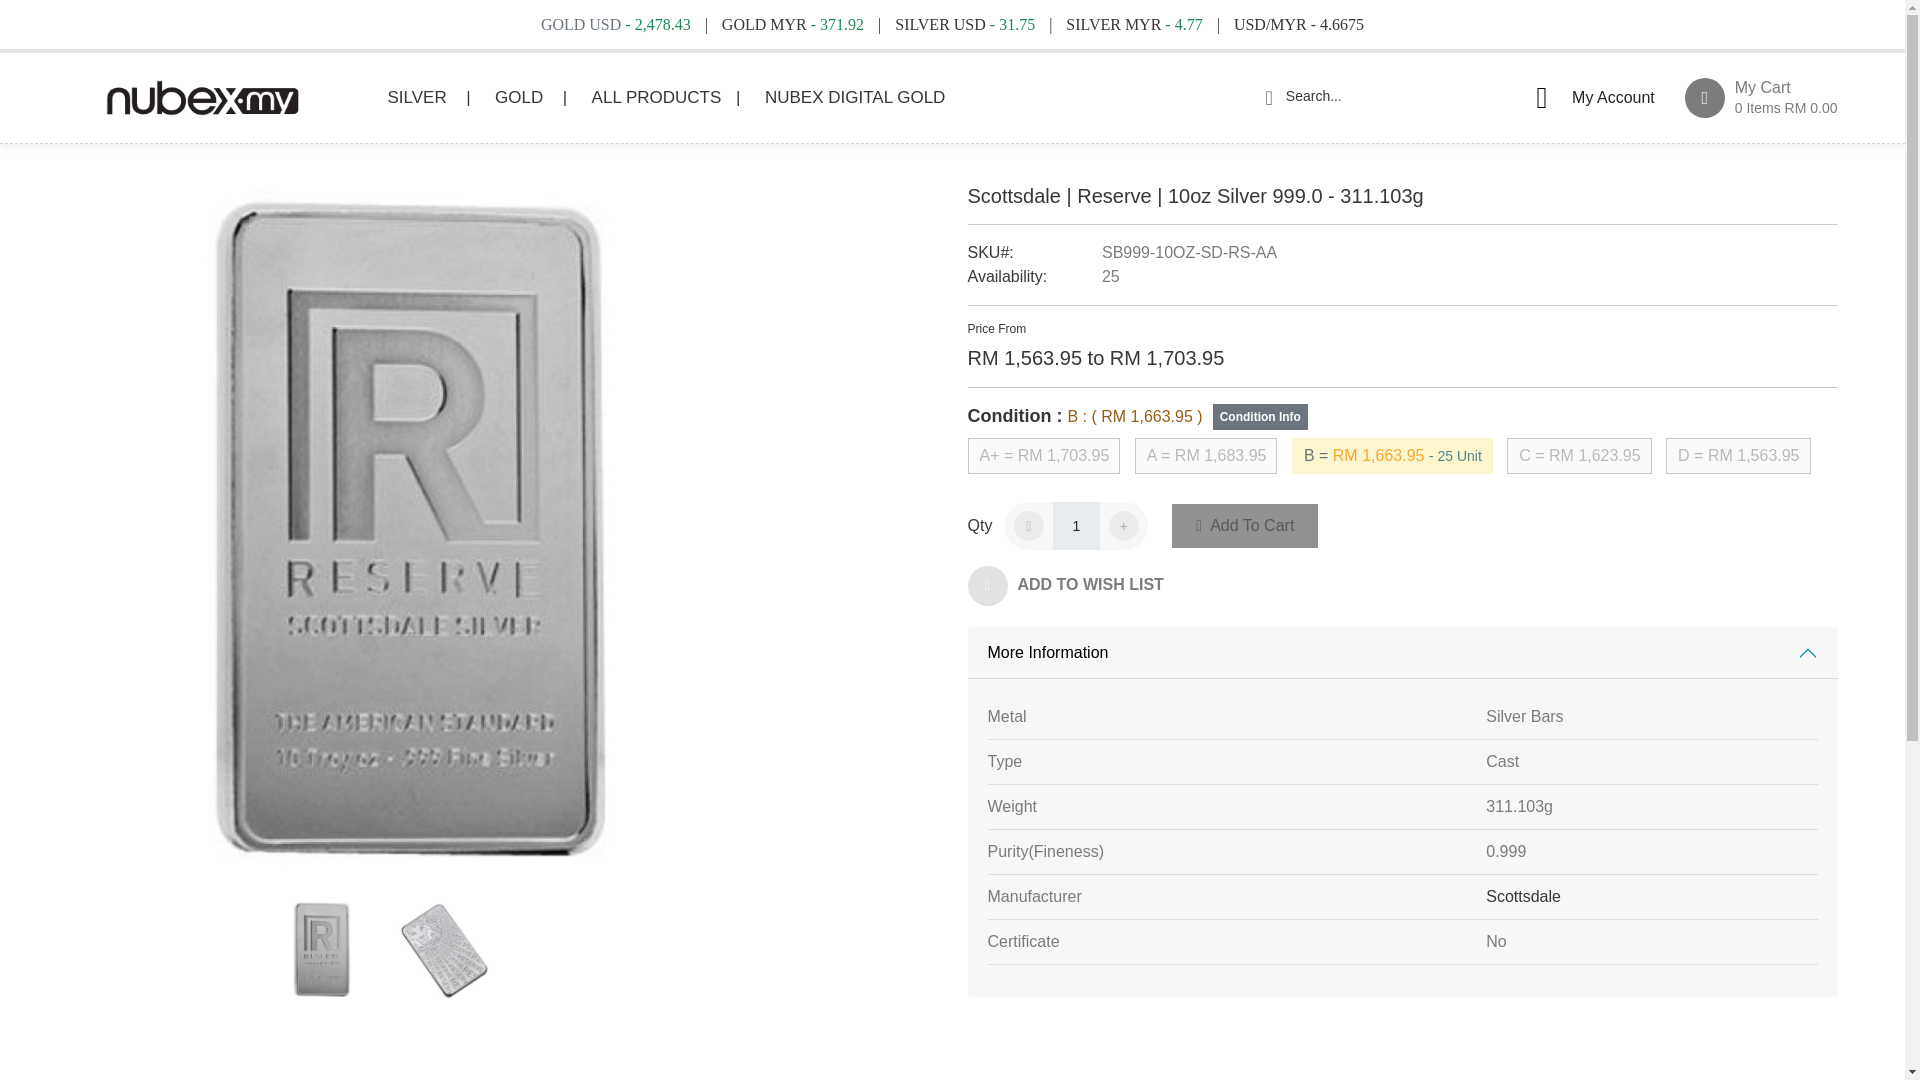 The height and width of the screenshot is (1080, 1920). Describe the element at coordinates (201, 97) in the screenshot. I see `My Account` at that location.